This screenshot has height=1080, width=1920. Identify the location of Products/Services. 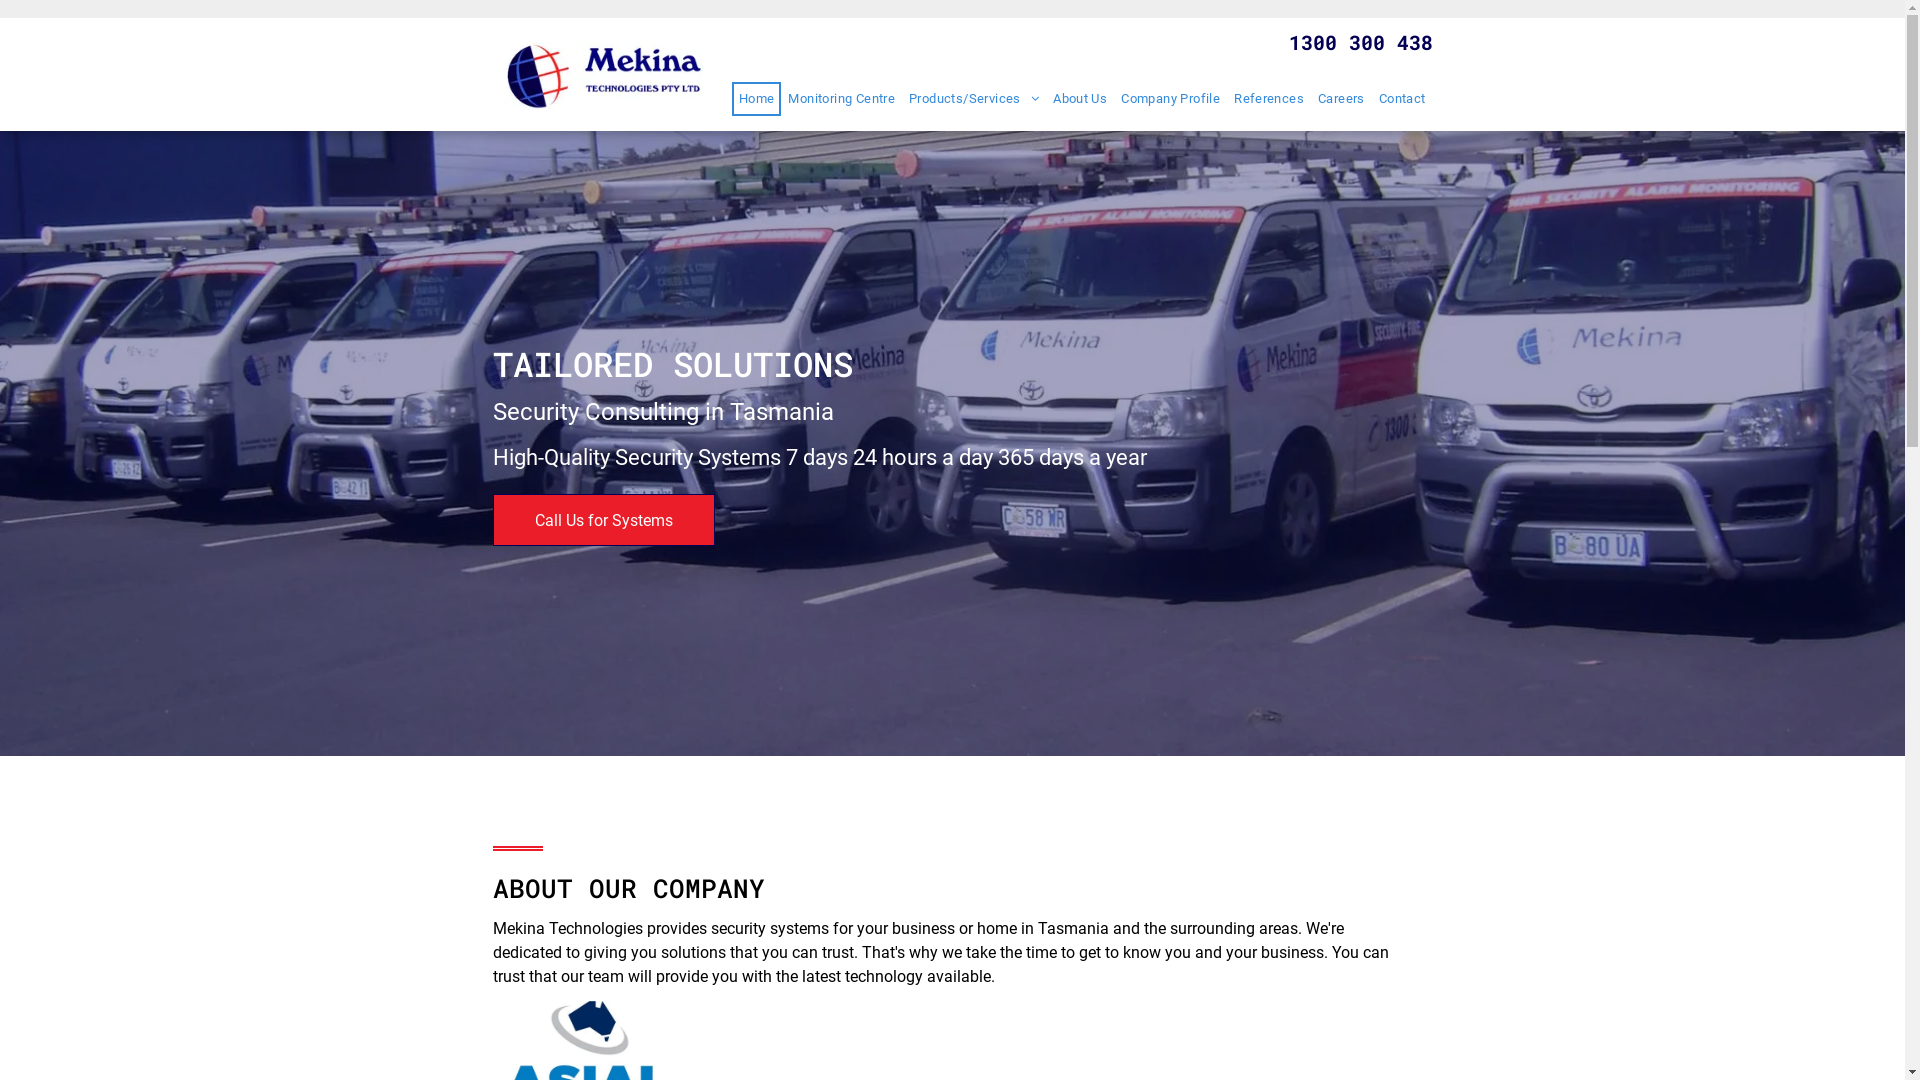
(974, 99).